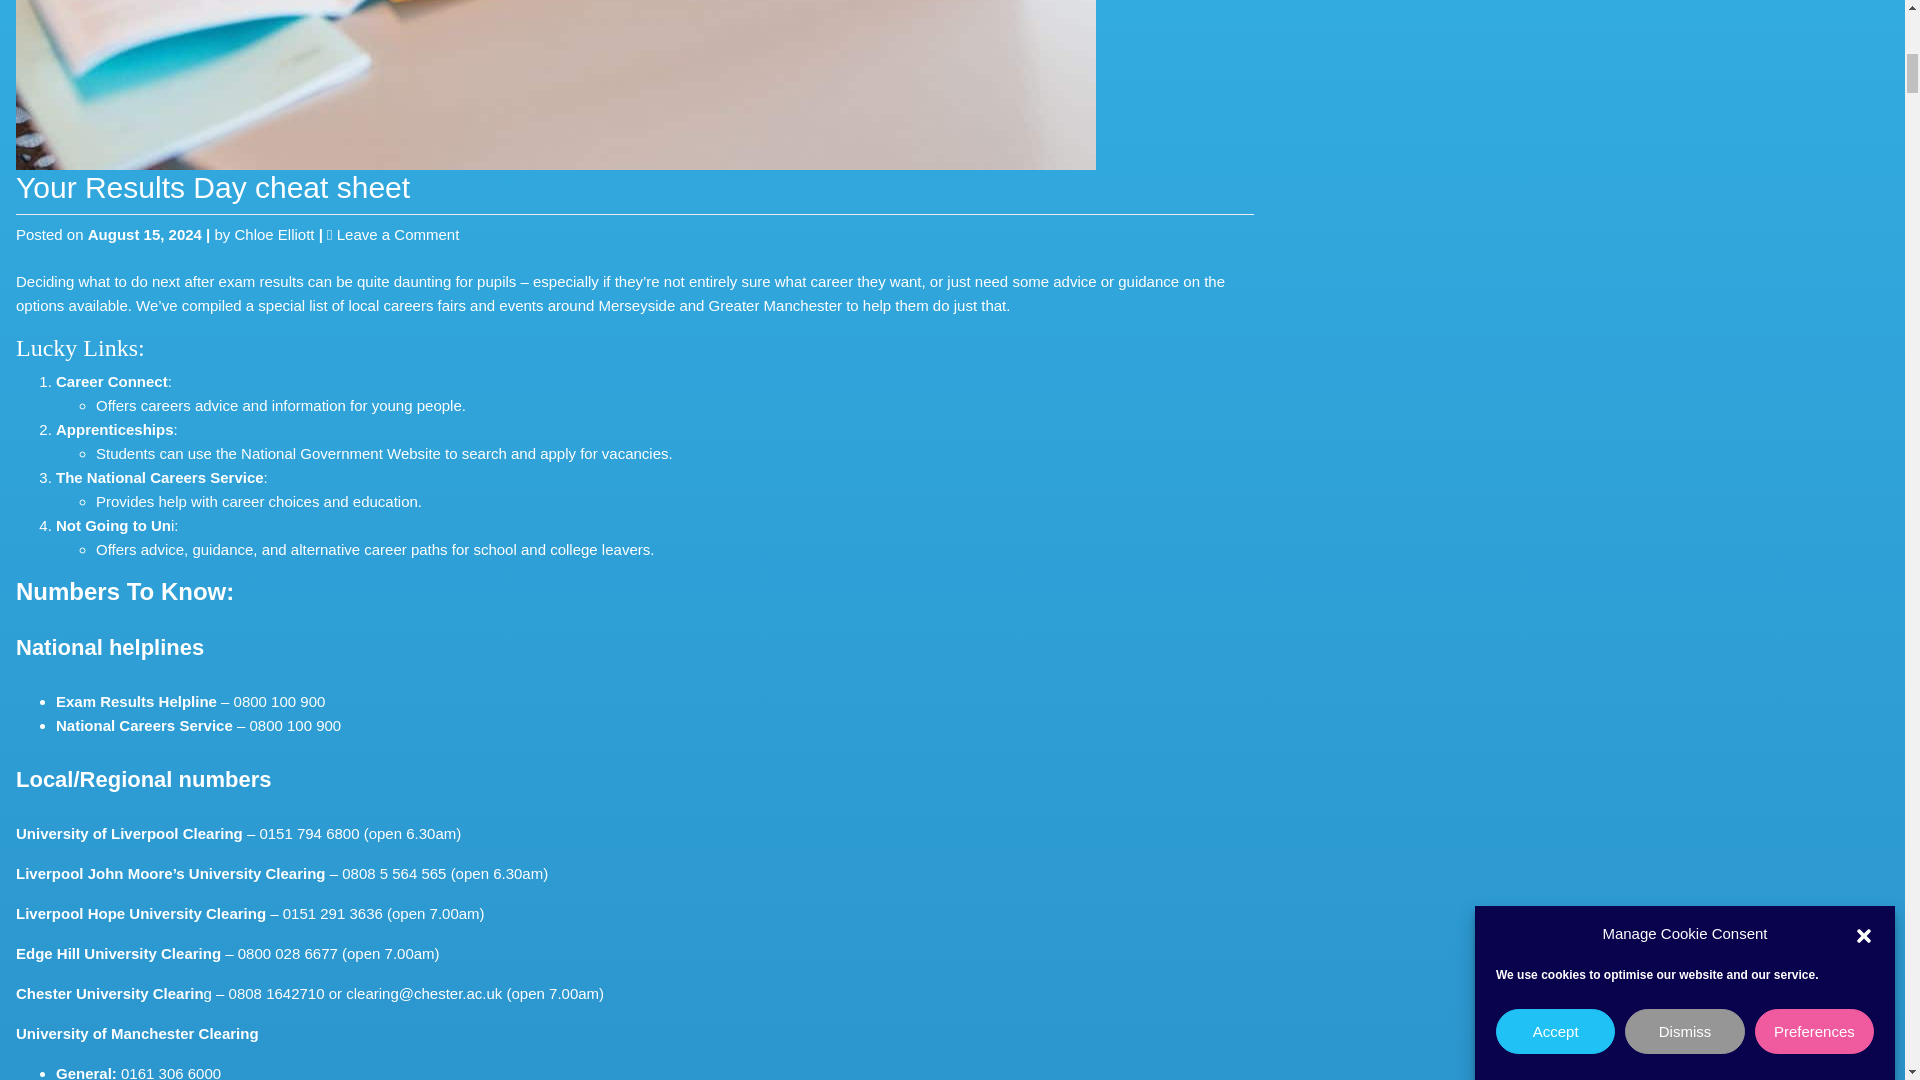  What do you see at coordinates (114, 430) in the screenshot?
I see `Career Connect` at bounding box center [114, 430].